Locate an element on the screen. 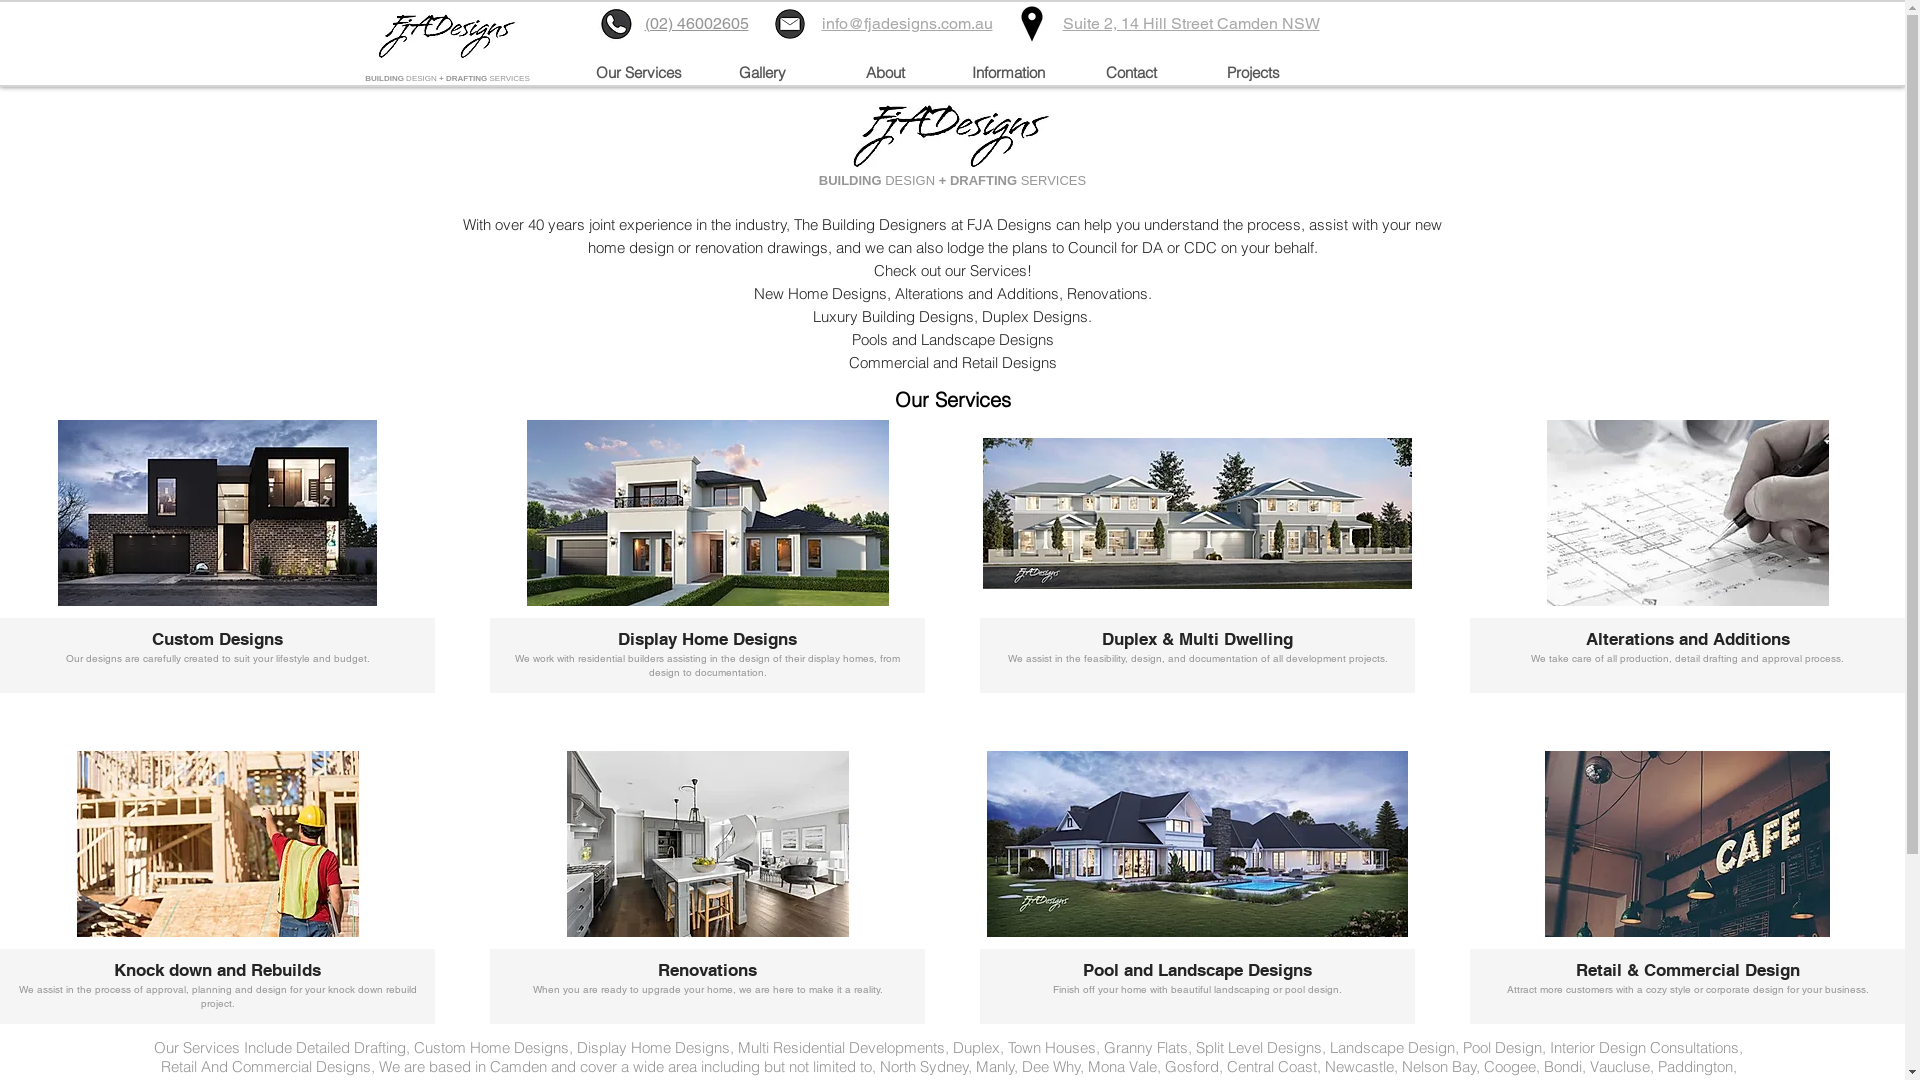  + DRAFTING is located at coordinates (980, 180).